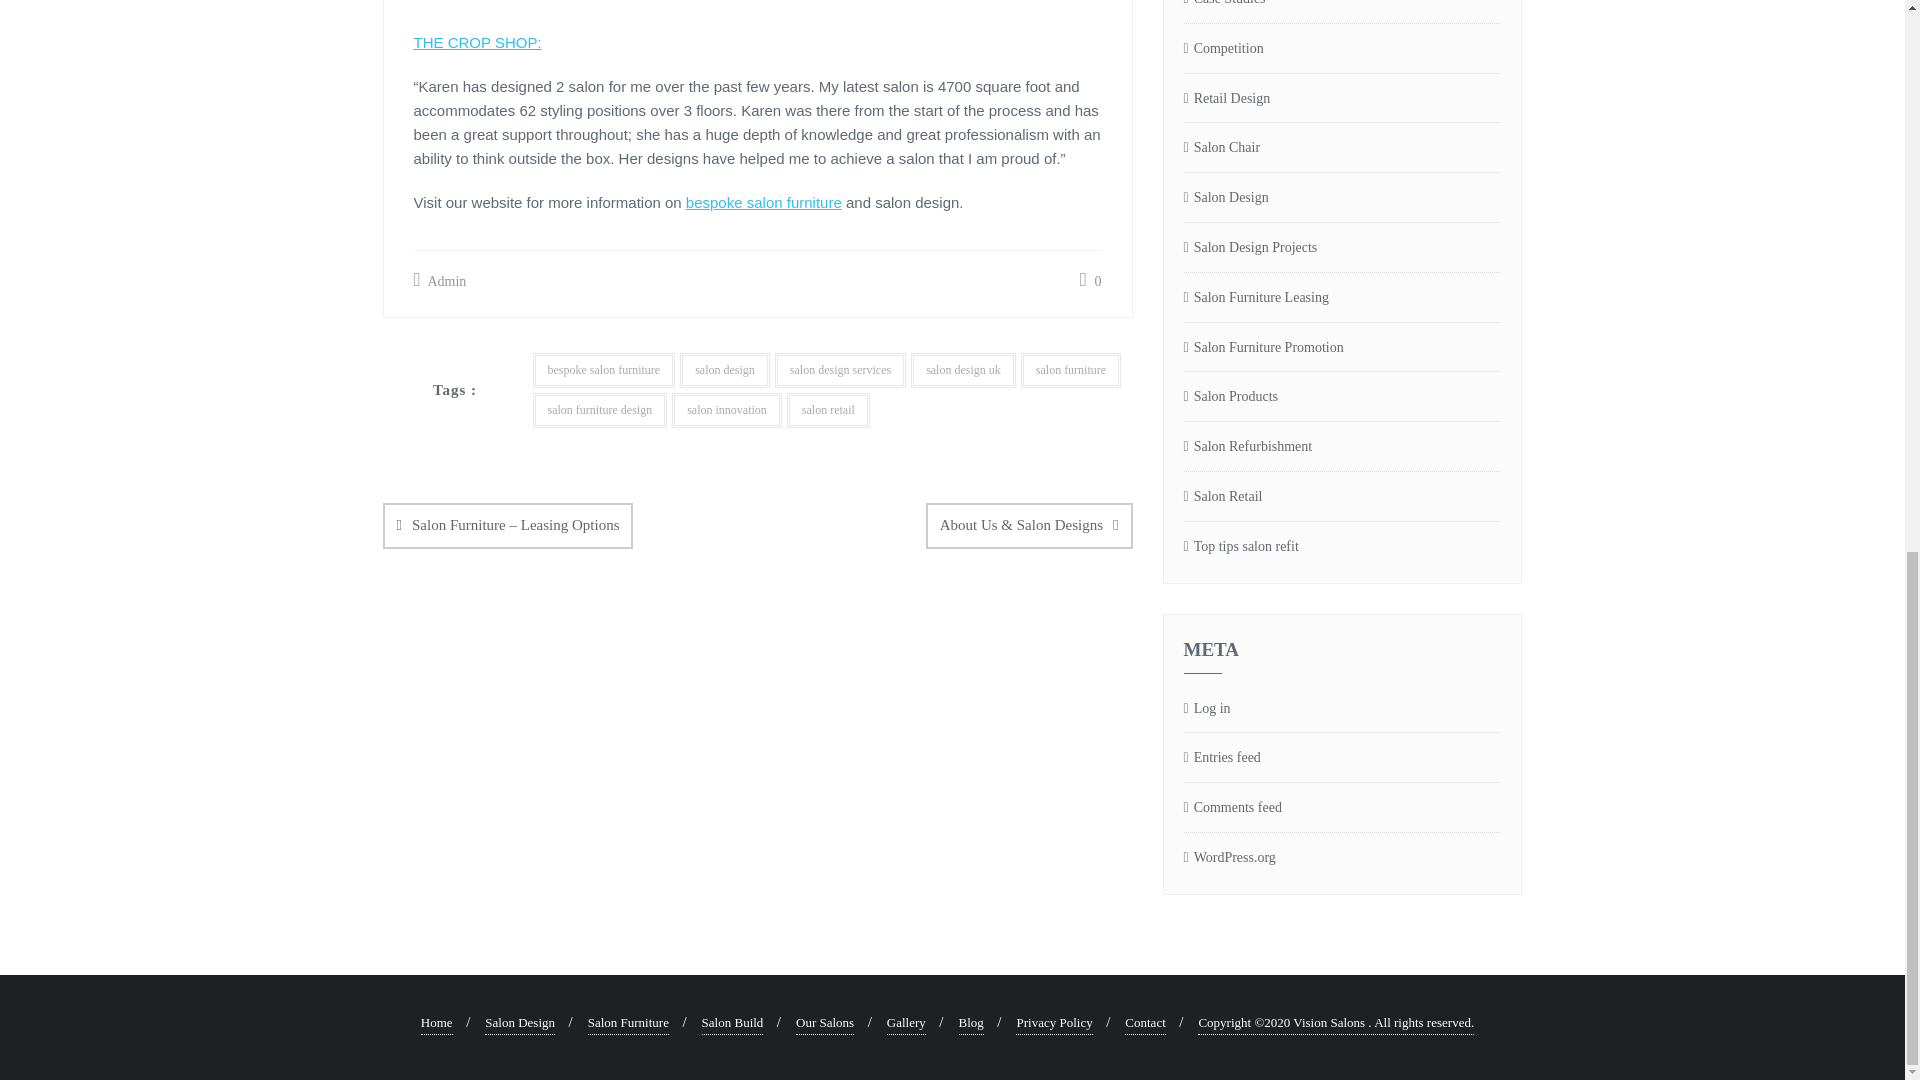 This screenshot has height=1080, width=1920. I want to click on salon design services, so click(840, 370).